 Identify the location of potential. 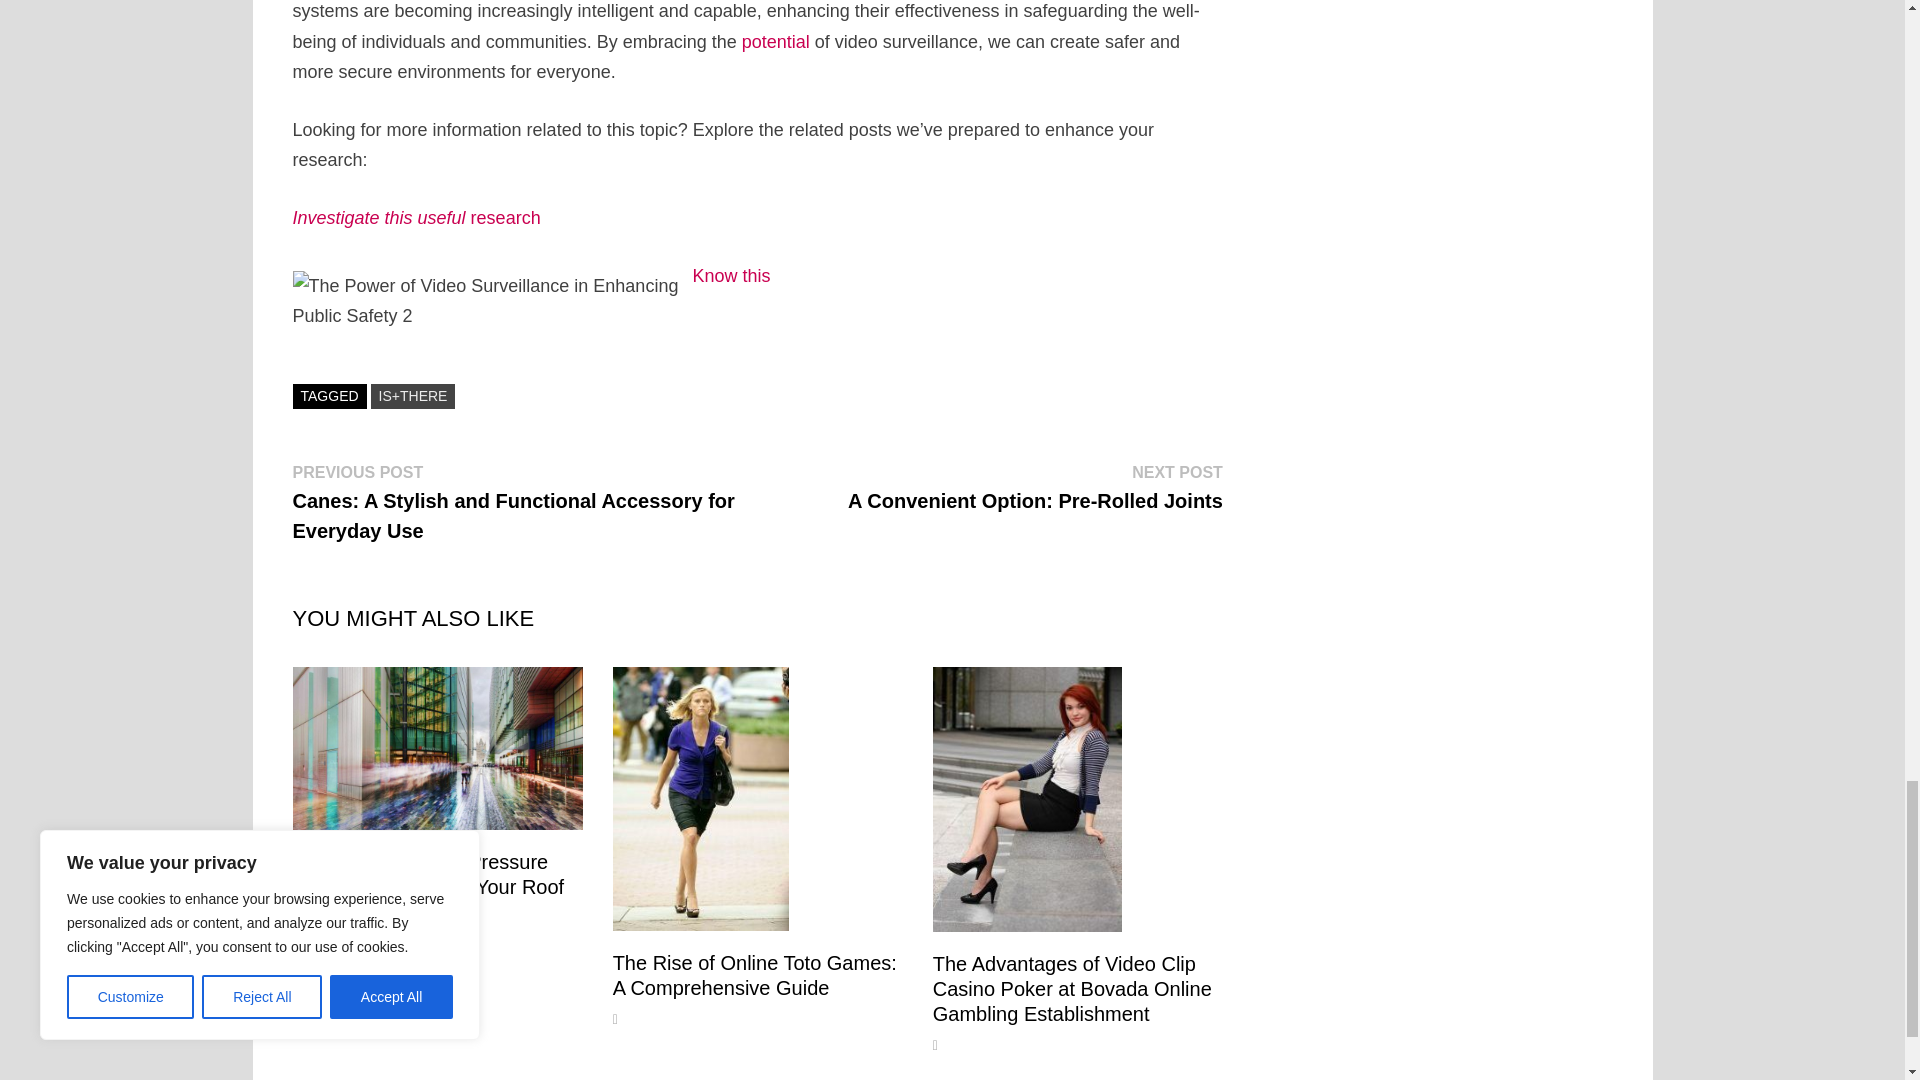
(428, 874).